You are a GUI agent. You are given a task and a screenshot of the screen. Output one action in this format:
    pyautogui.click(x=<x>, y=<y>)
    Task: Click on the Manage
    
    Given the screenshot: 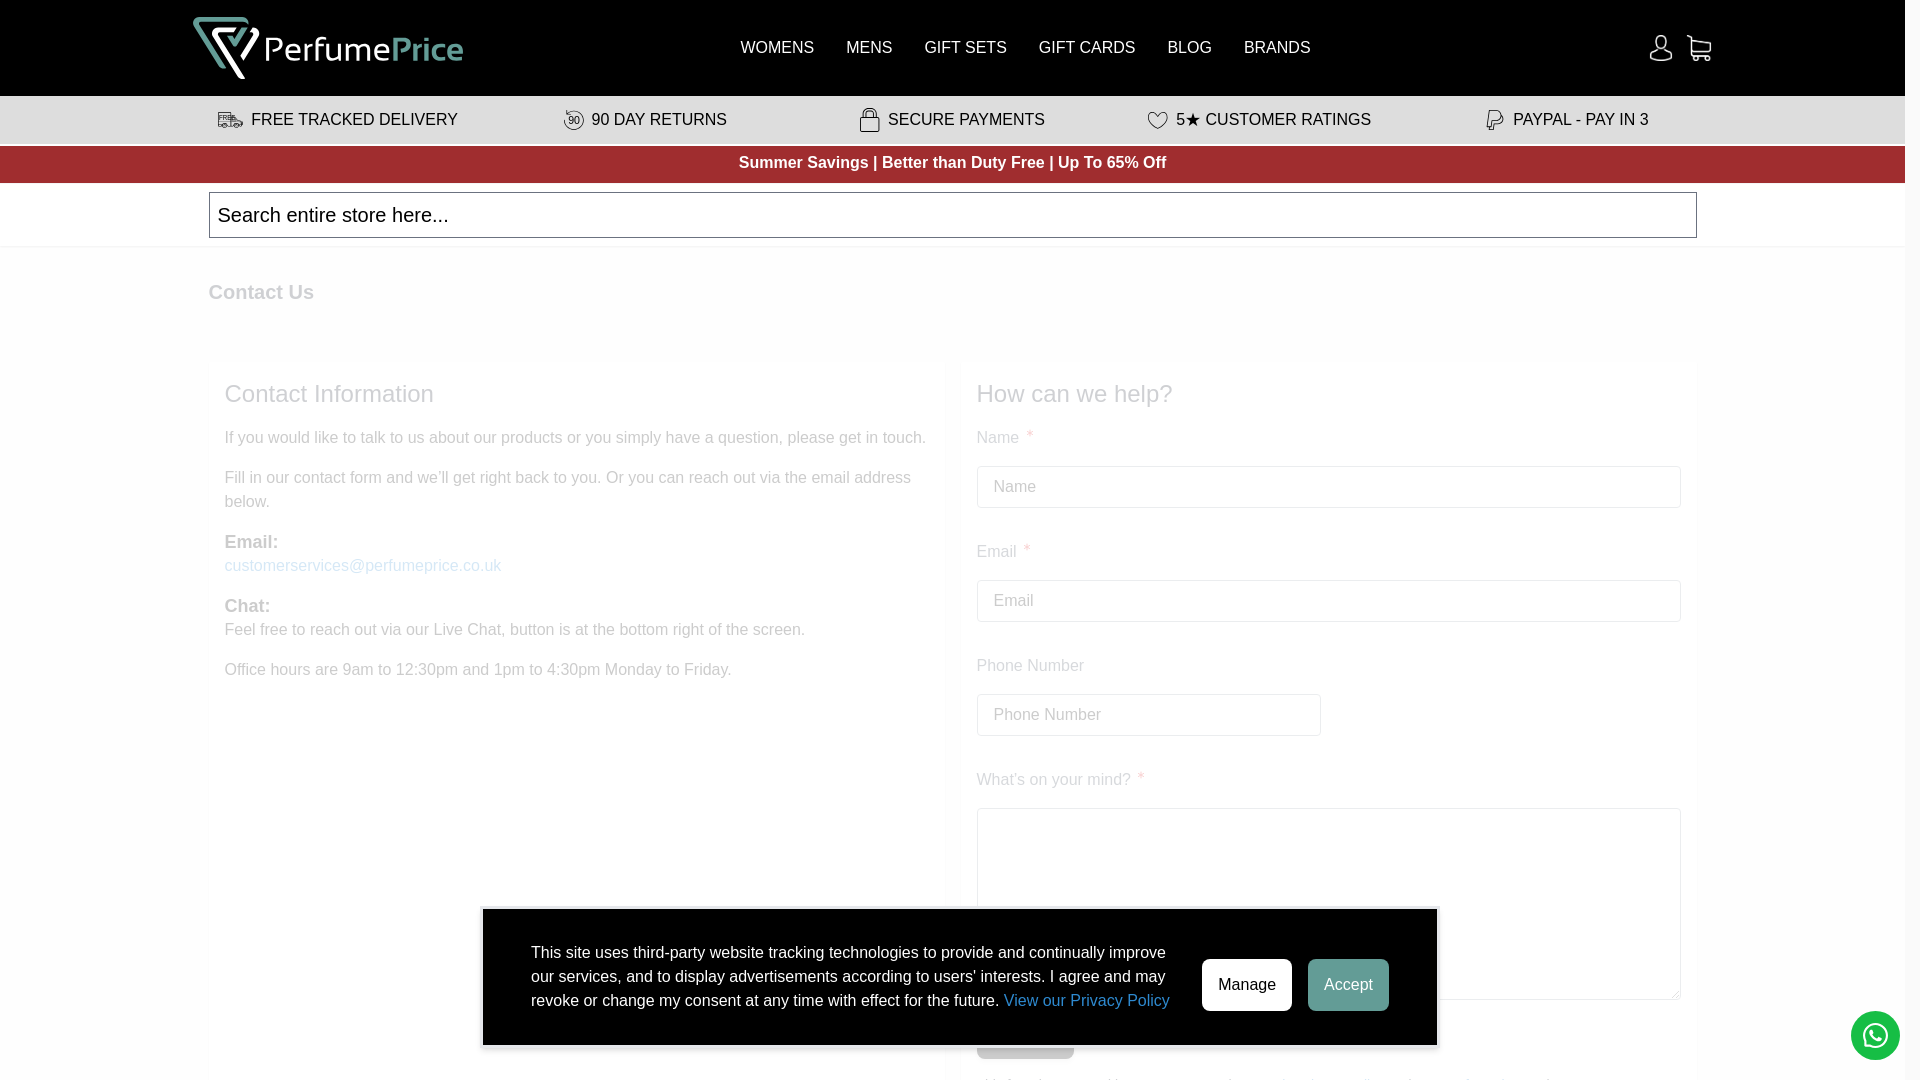 What is the action you would take?
    pyautogui.click(x=1246, y=984)
    